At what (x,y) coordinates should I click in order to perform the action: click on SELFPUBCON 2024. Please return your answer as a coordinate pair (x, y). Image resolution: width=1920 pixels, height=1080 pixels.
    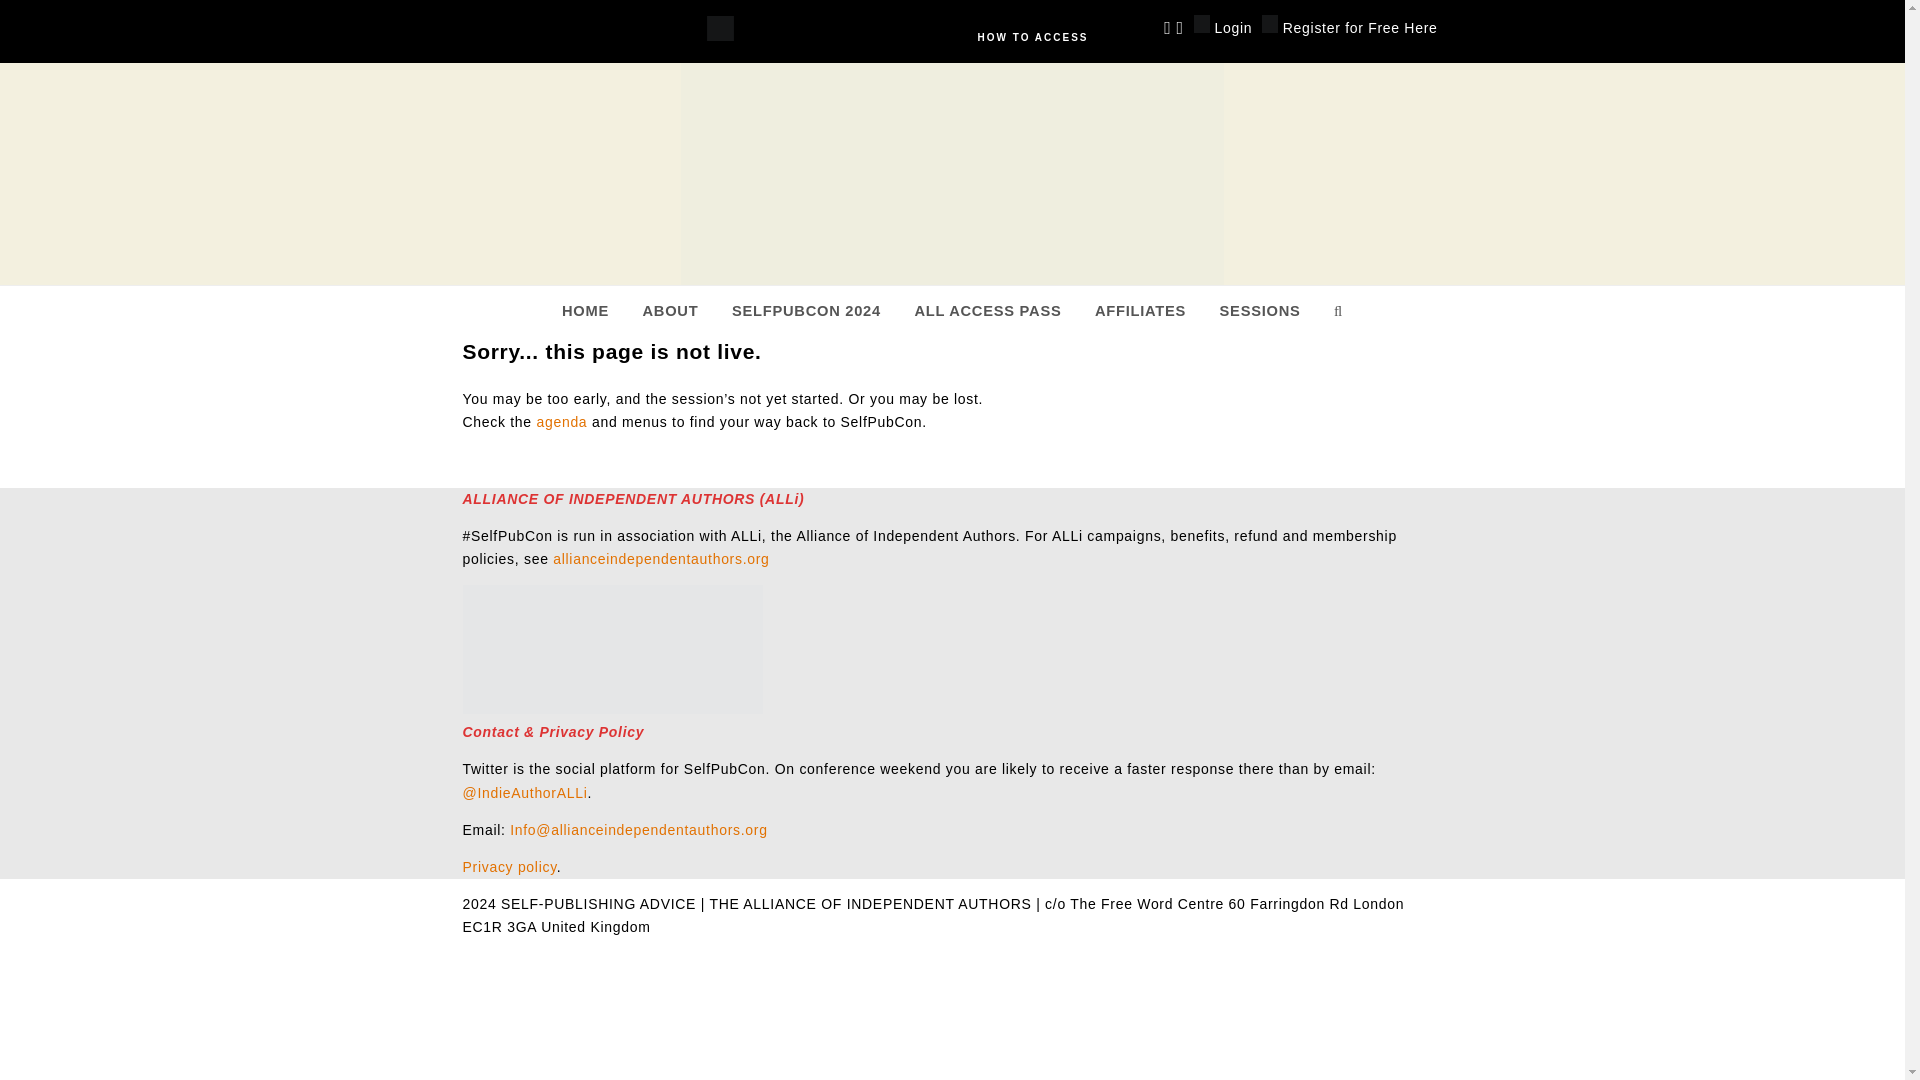
    Looking at the image, I should click on (805, 310).